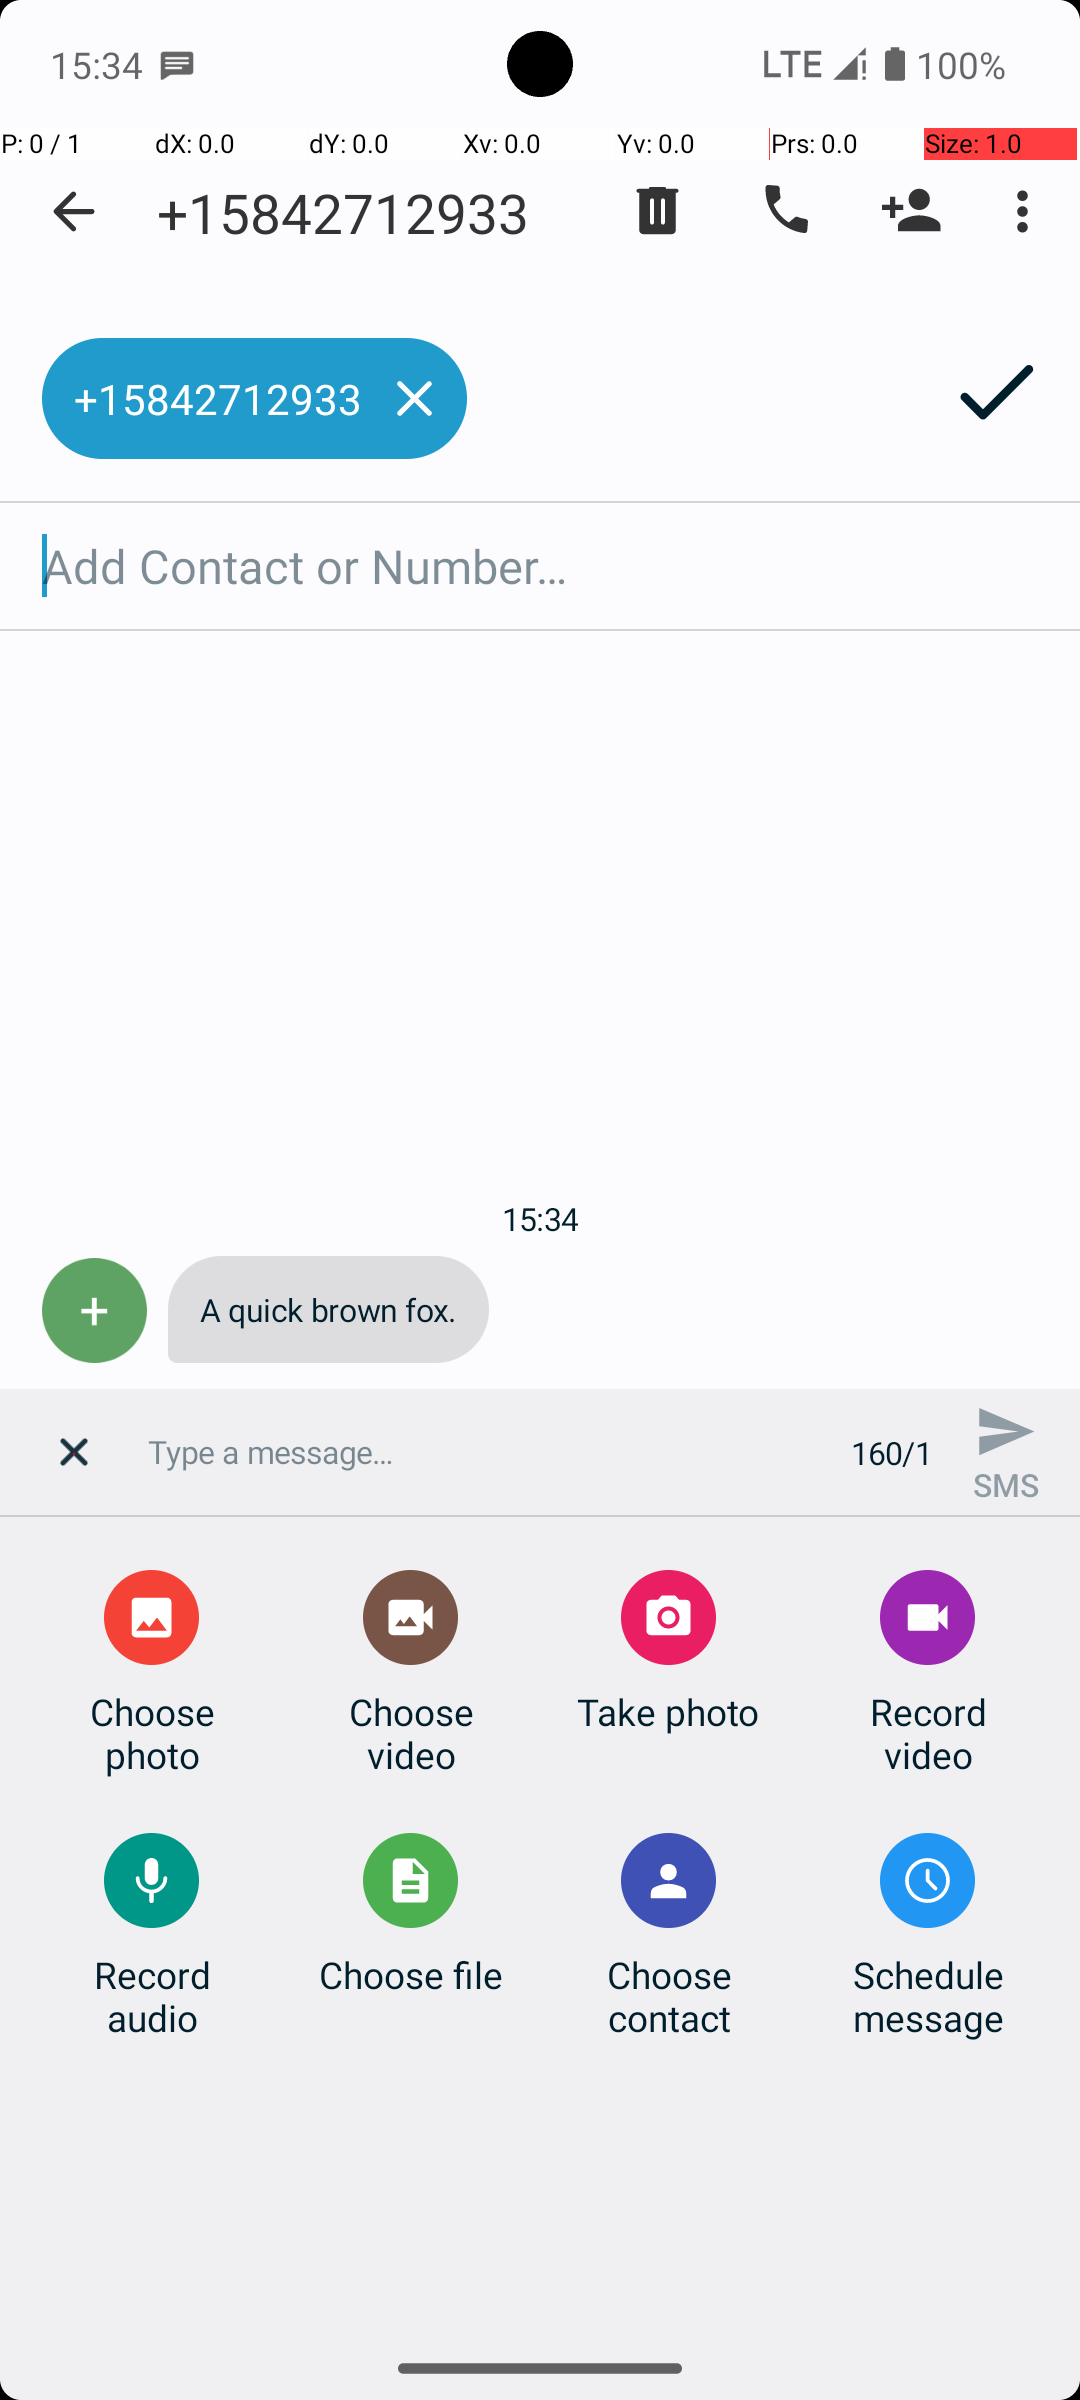 This screenshot has height=2400, width=1080. What do you see at coordinates (328, 1310) in the screenshot?
I see `A quick brown fox.` at bounding box center [328, 1310].